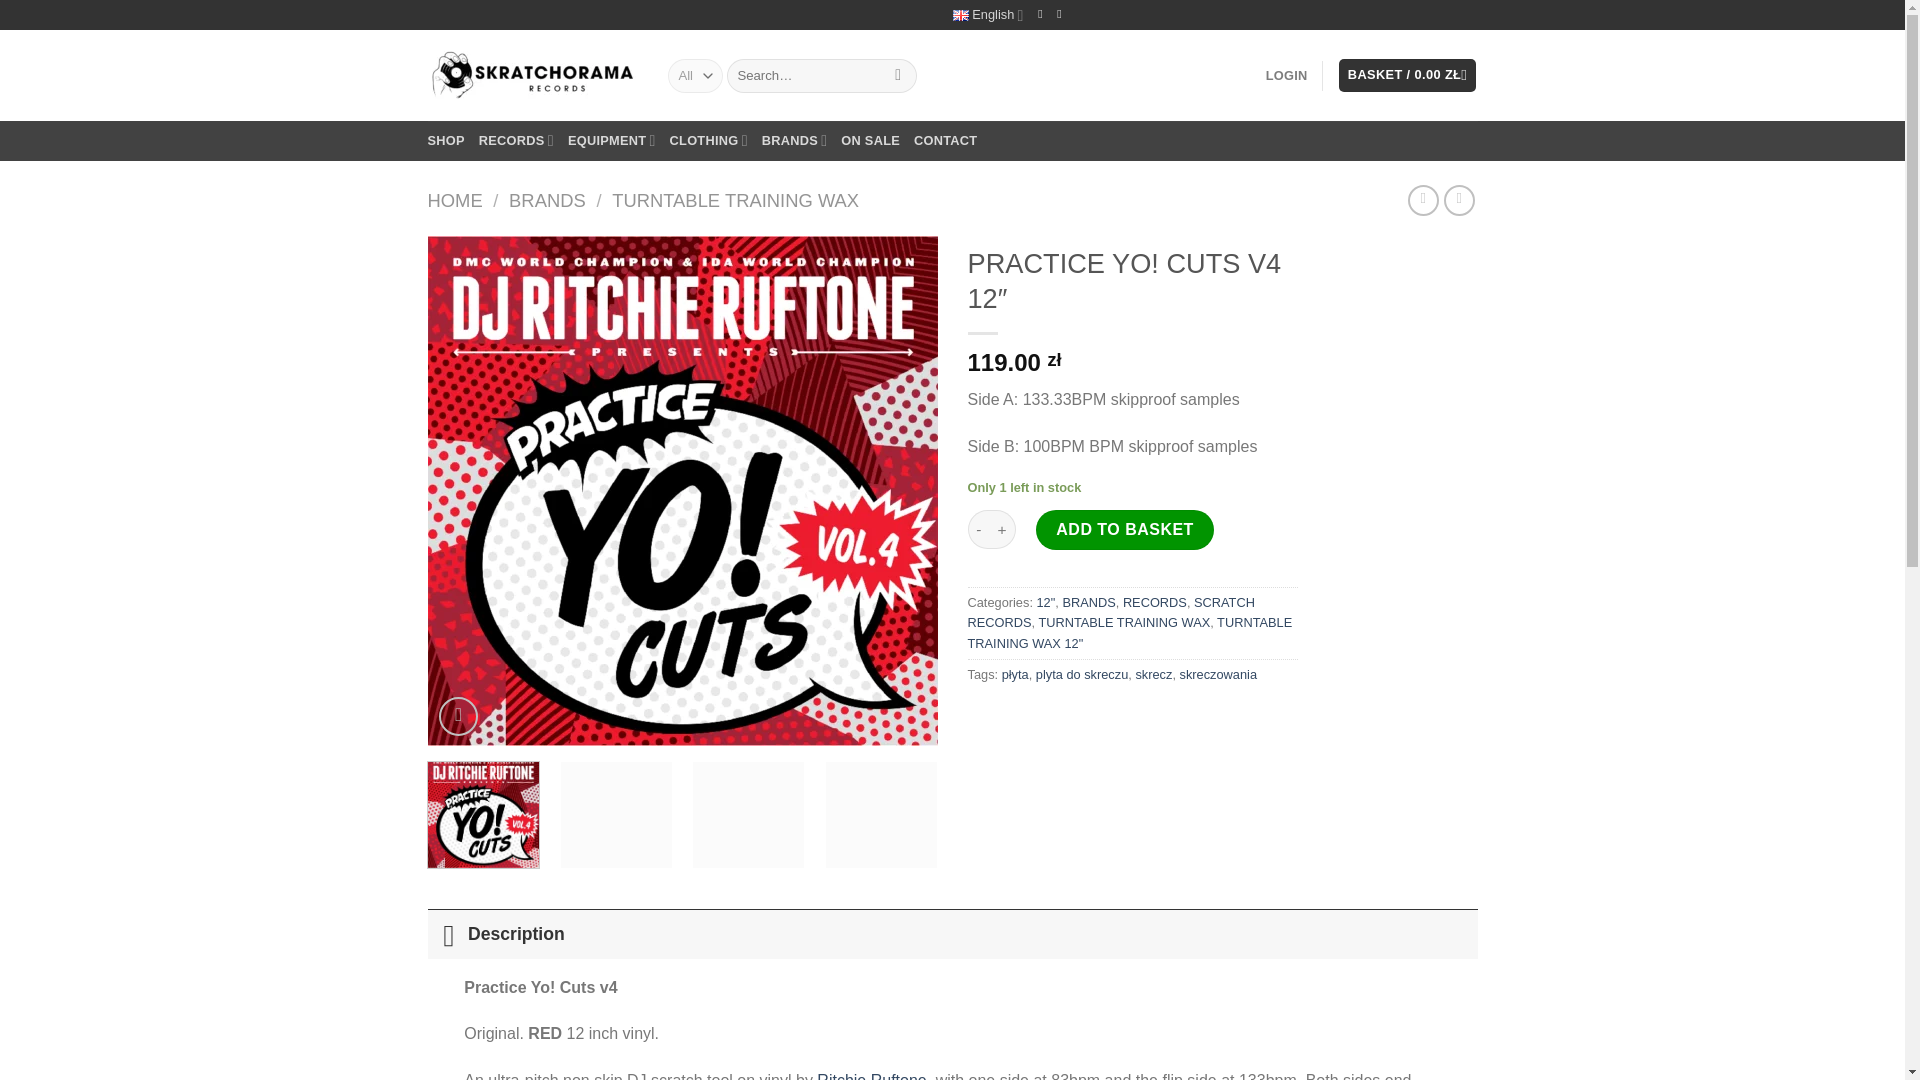 The image size is (1920, 1080). What do you see at coordinates (1286, 76) in the screenshot?
I see `LOGIN` at bounding box center [1286, 76].